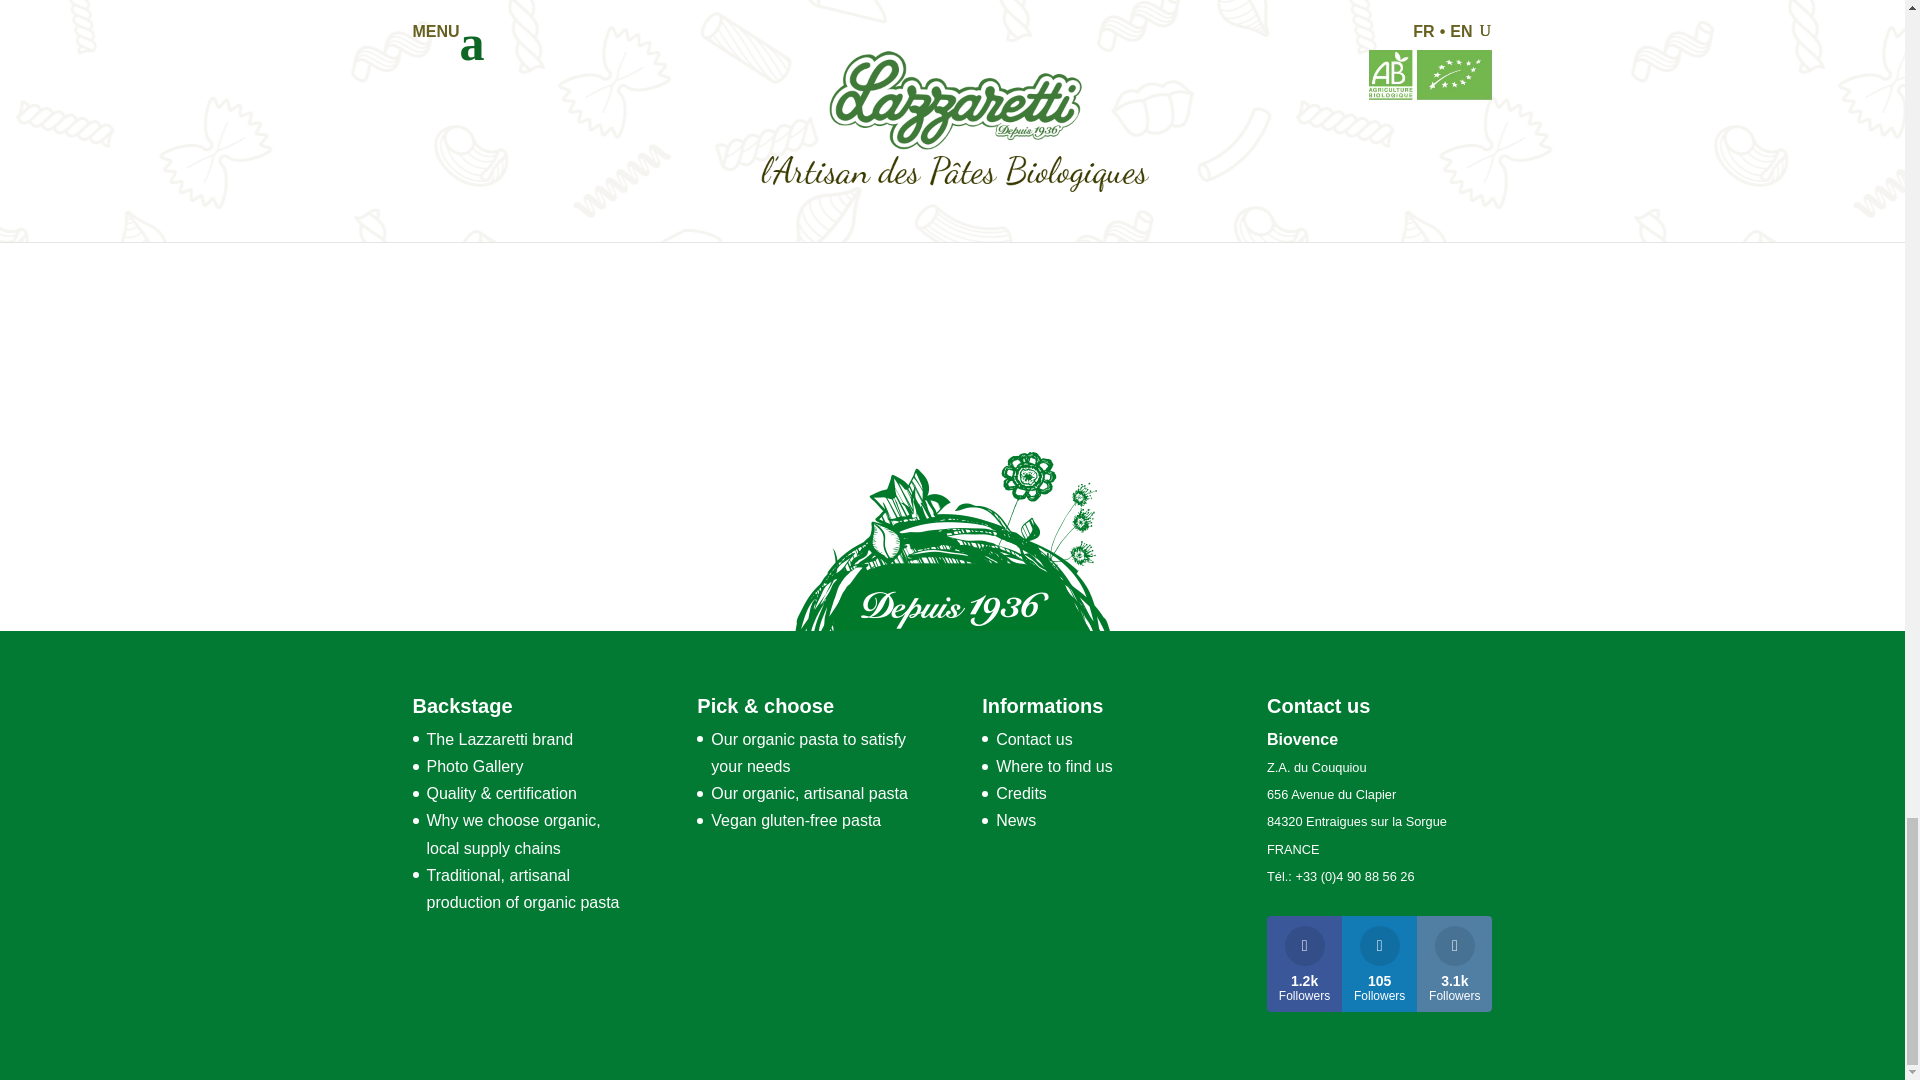 The height and width of the screenshot is (1080, 1920). What do you see at coordinates (499, 740) in the screenshot?
I see `The Lazzaretti brand` at bounding box center [499, 740].